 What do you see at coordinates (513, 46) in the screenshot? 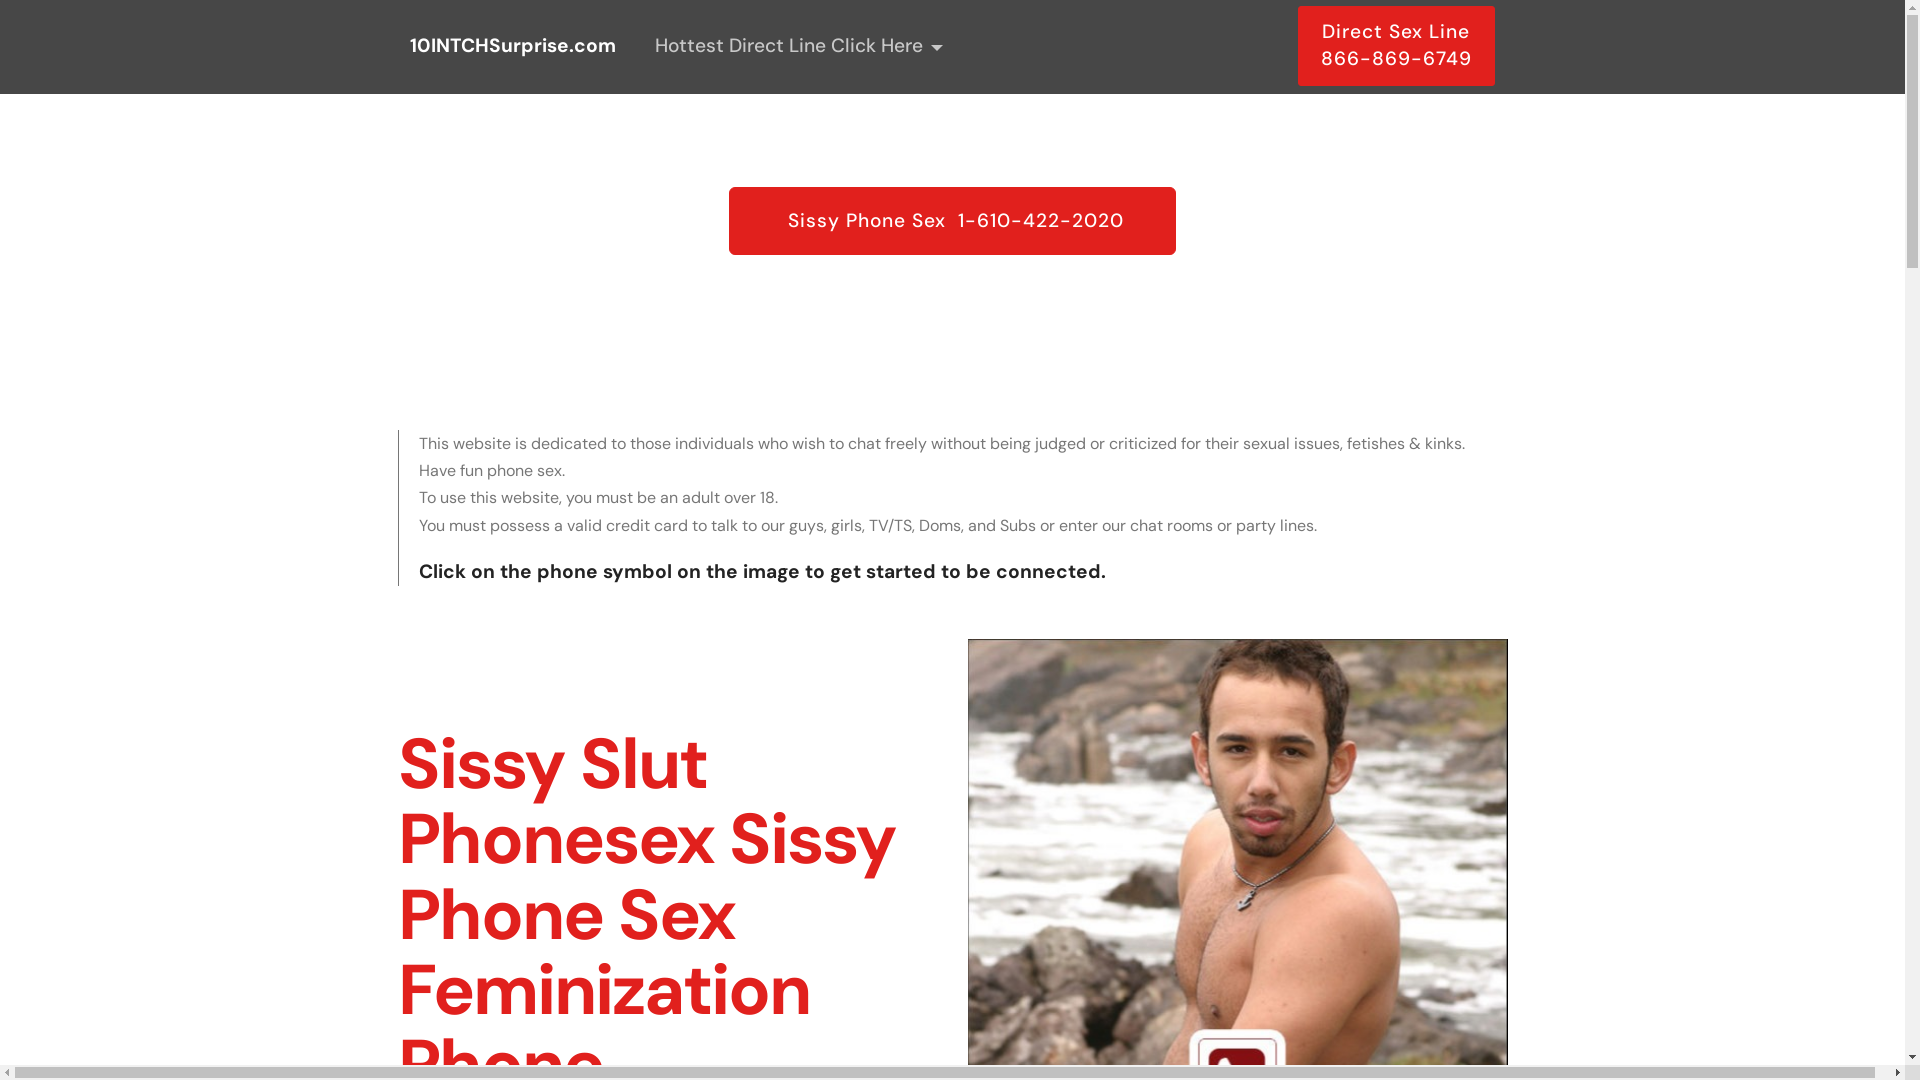
I see `10INTCHSurprise.com` at bounding box center [513, 46].